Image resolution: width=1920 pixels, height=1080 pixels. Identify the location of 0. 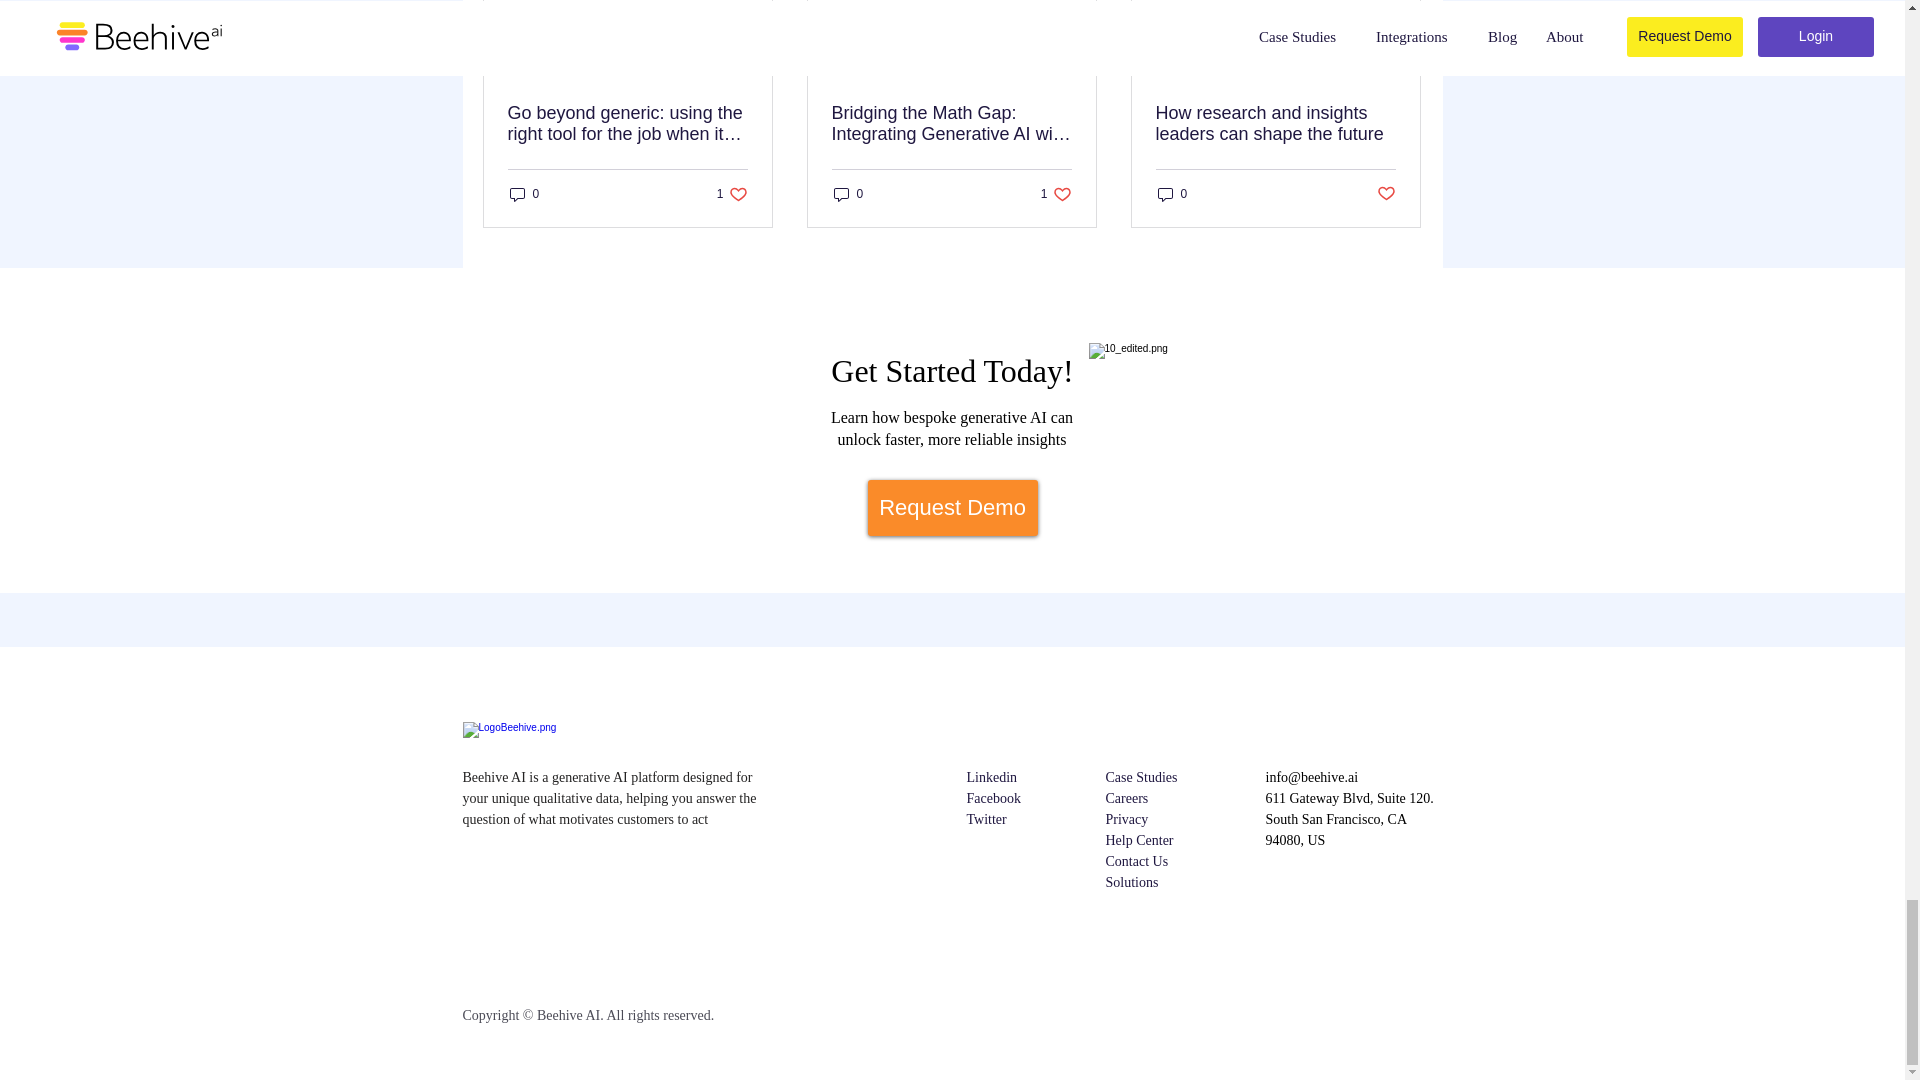
(732, 194).